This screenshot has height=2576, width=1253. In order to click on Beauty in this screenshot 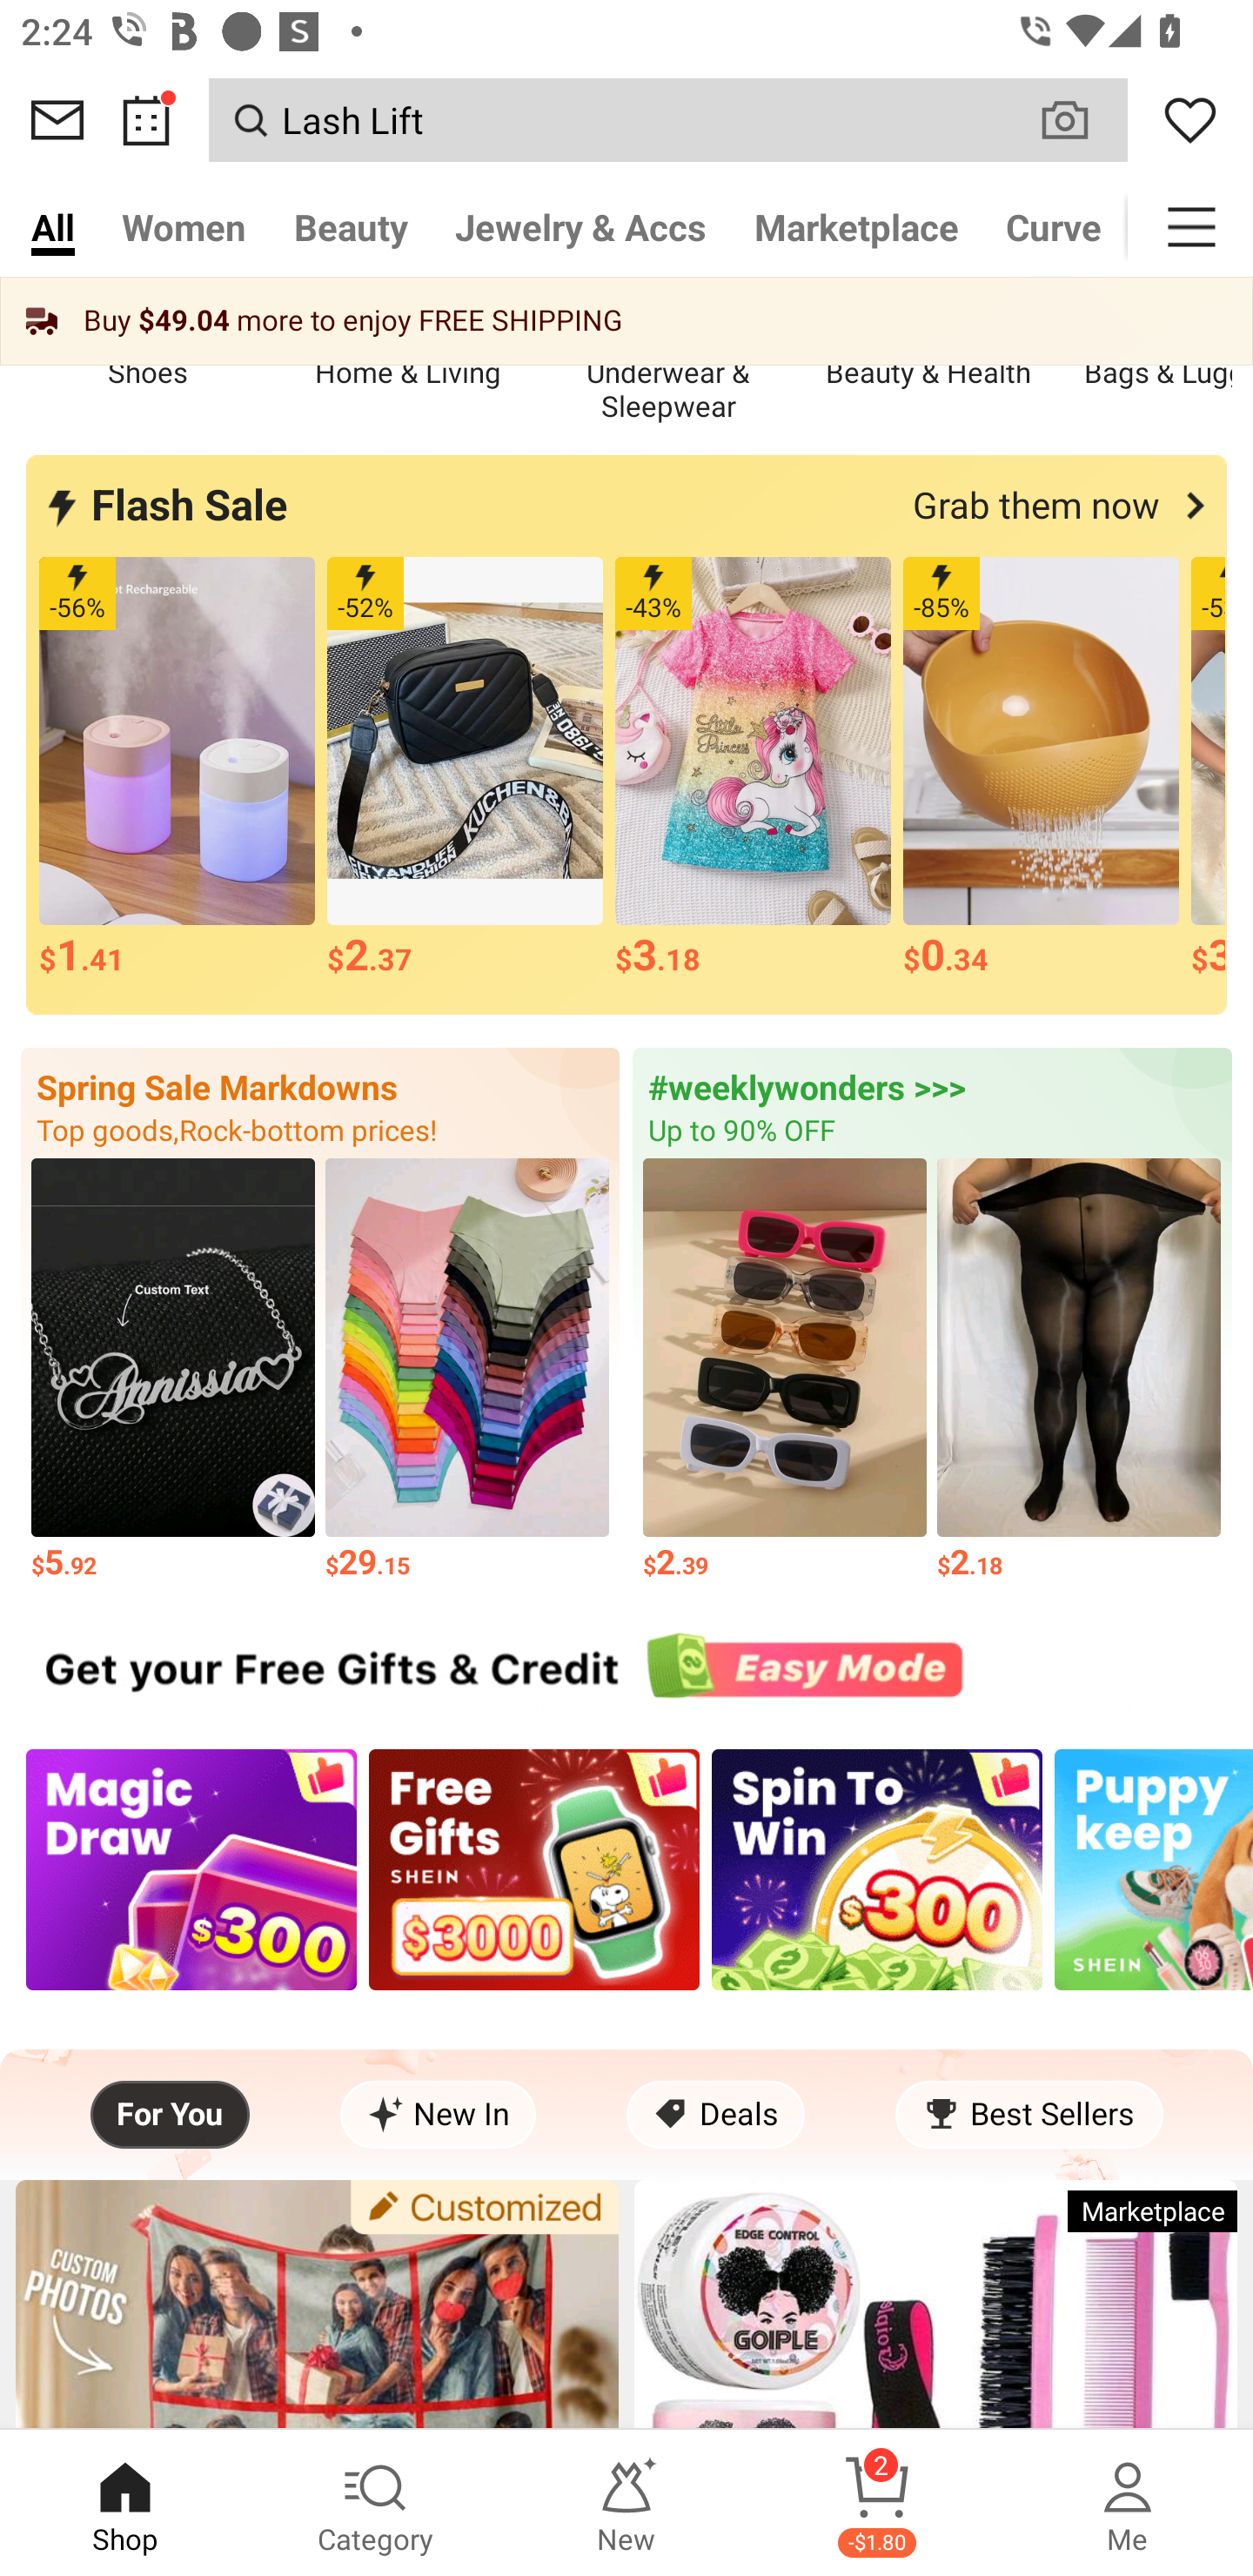, I will do `click(351, 226)`.